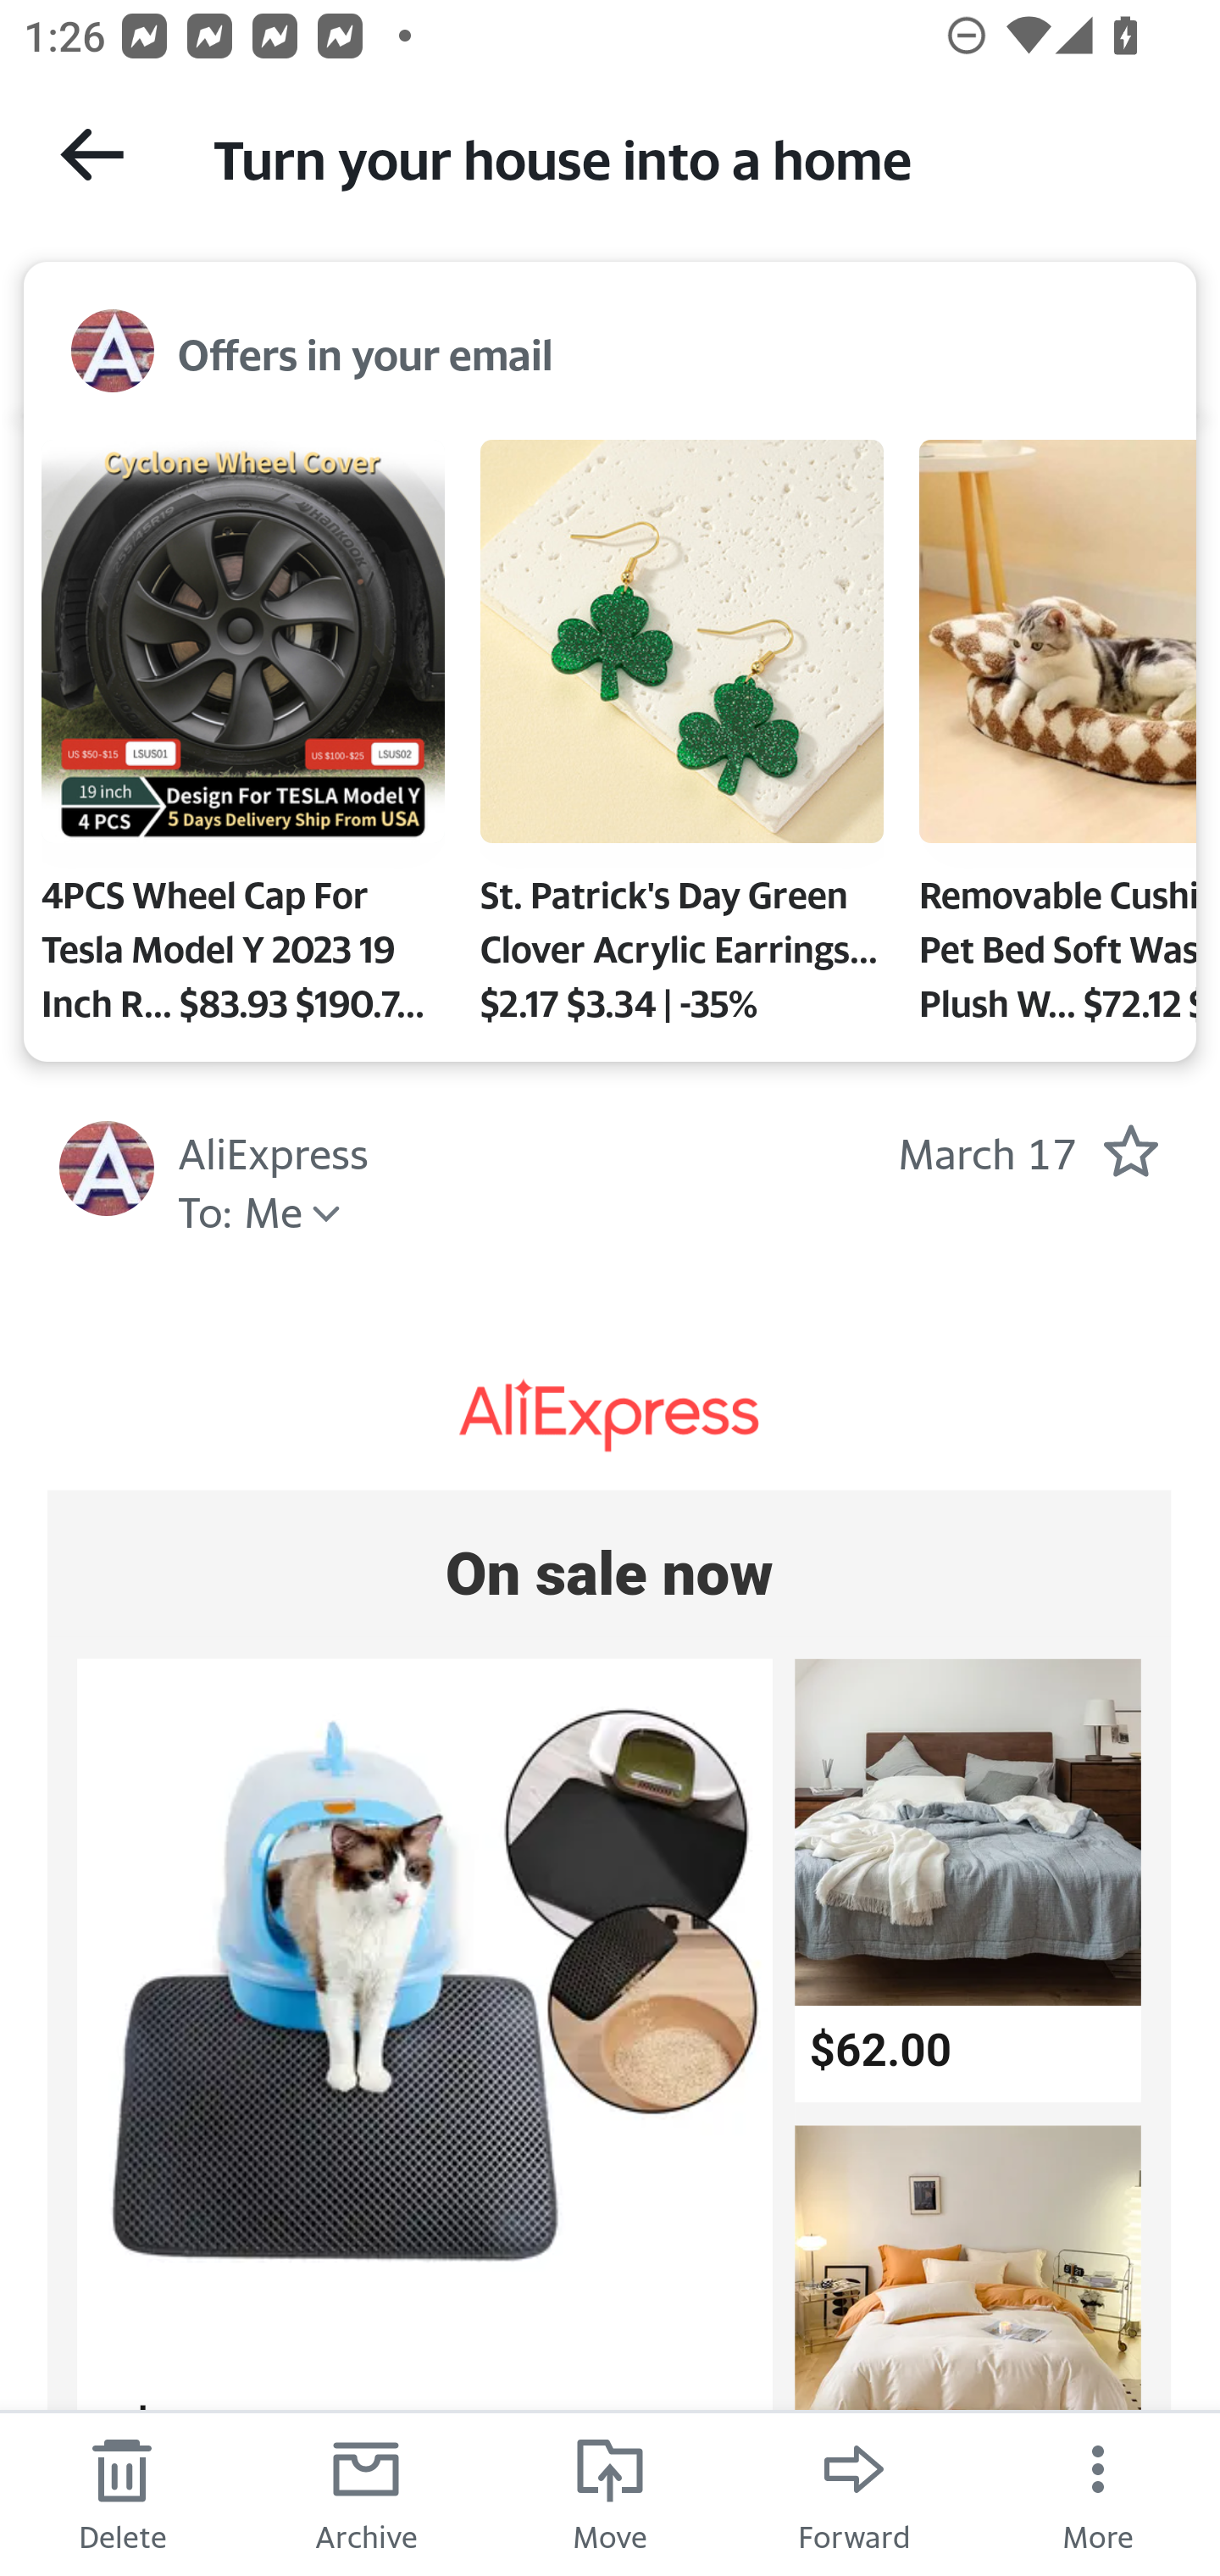 The height and width of the screenshot is (2576, 1220). What do you see at coordinates (122, 2493) in the screenshot?
I see `Delete` at bounding box center [122, 2493].